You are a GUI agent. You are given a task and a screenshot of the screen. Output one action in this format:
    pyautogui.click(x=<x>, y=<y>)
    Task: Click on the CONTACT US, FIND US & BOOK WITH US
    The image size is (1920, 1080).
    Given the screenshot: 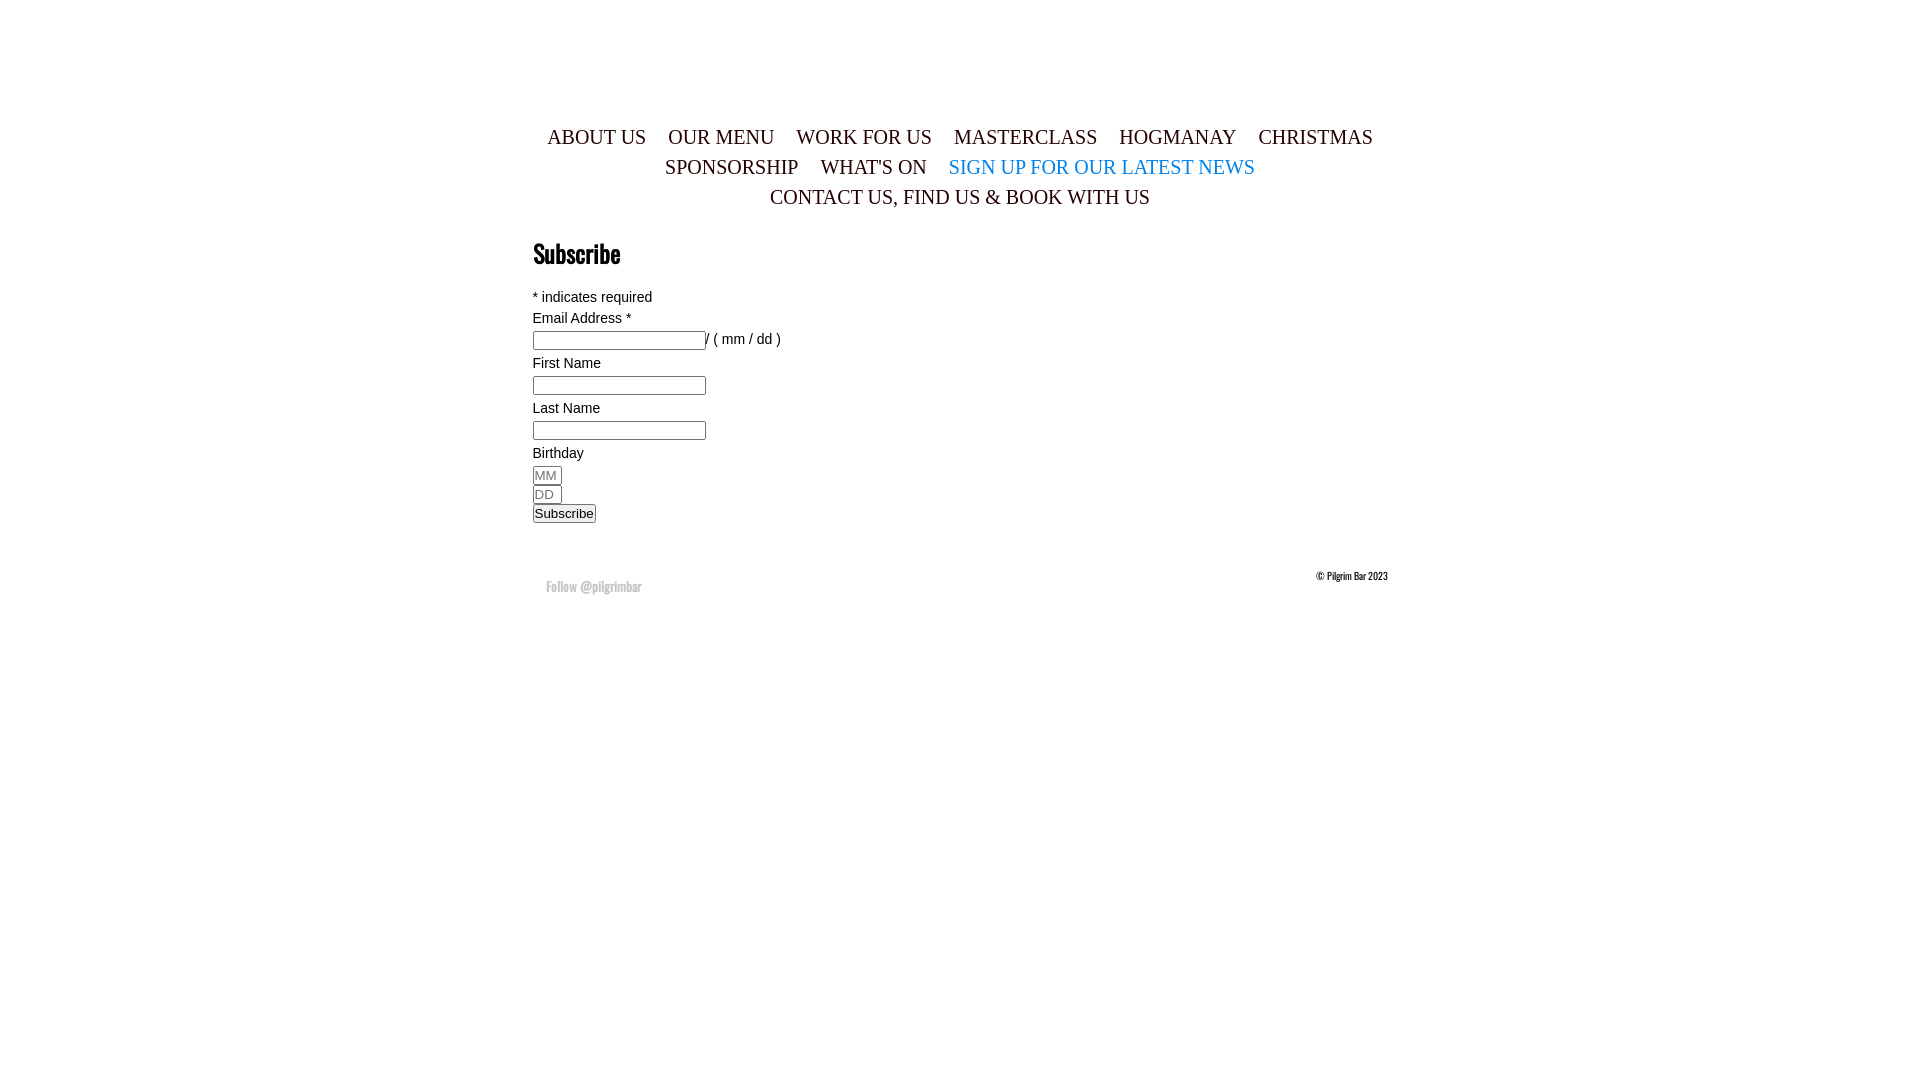 What is the action you would take?
    pyautogui.click(x=960, y=197)
    